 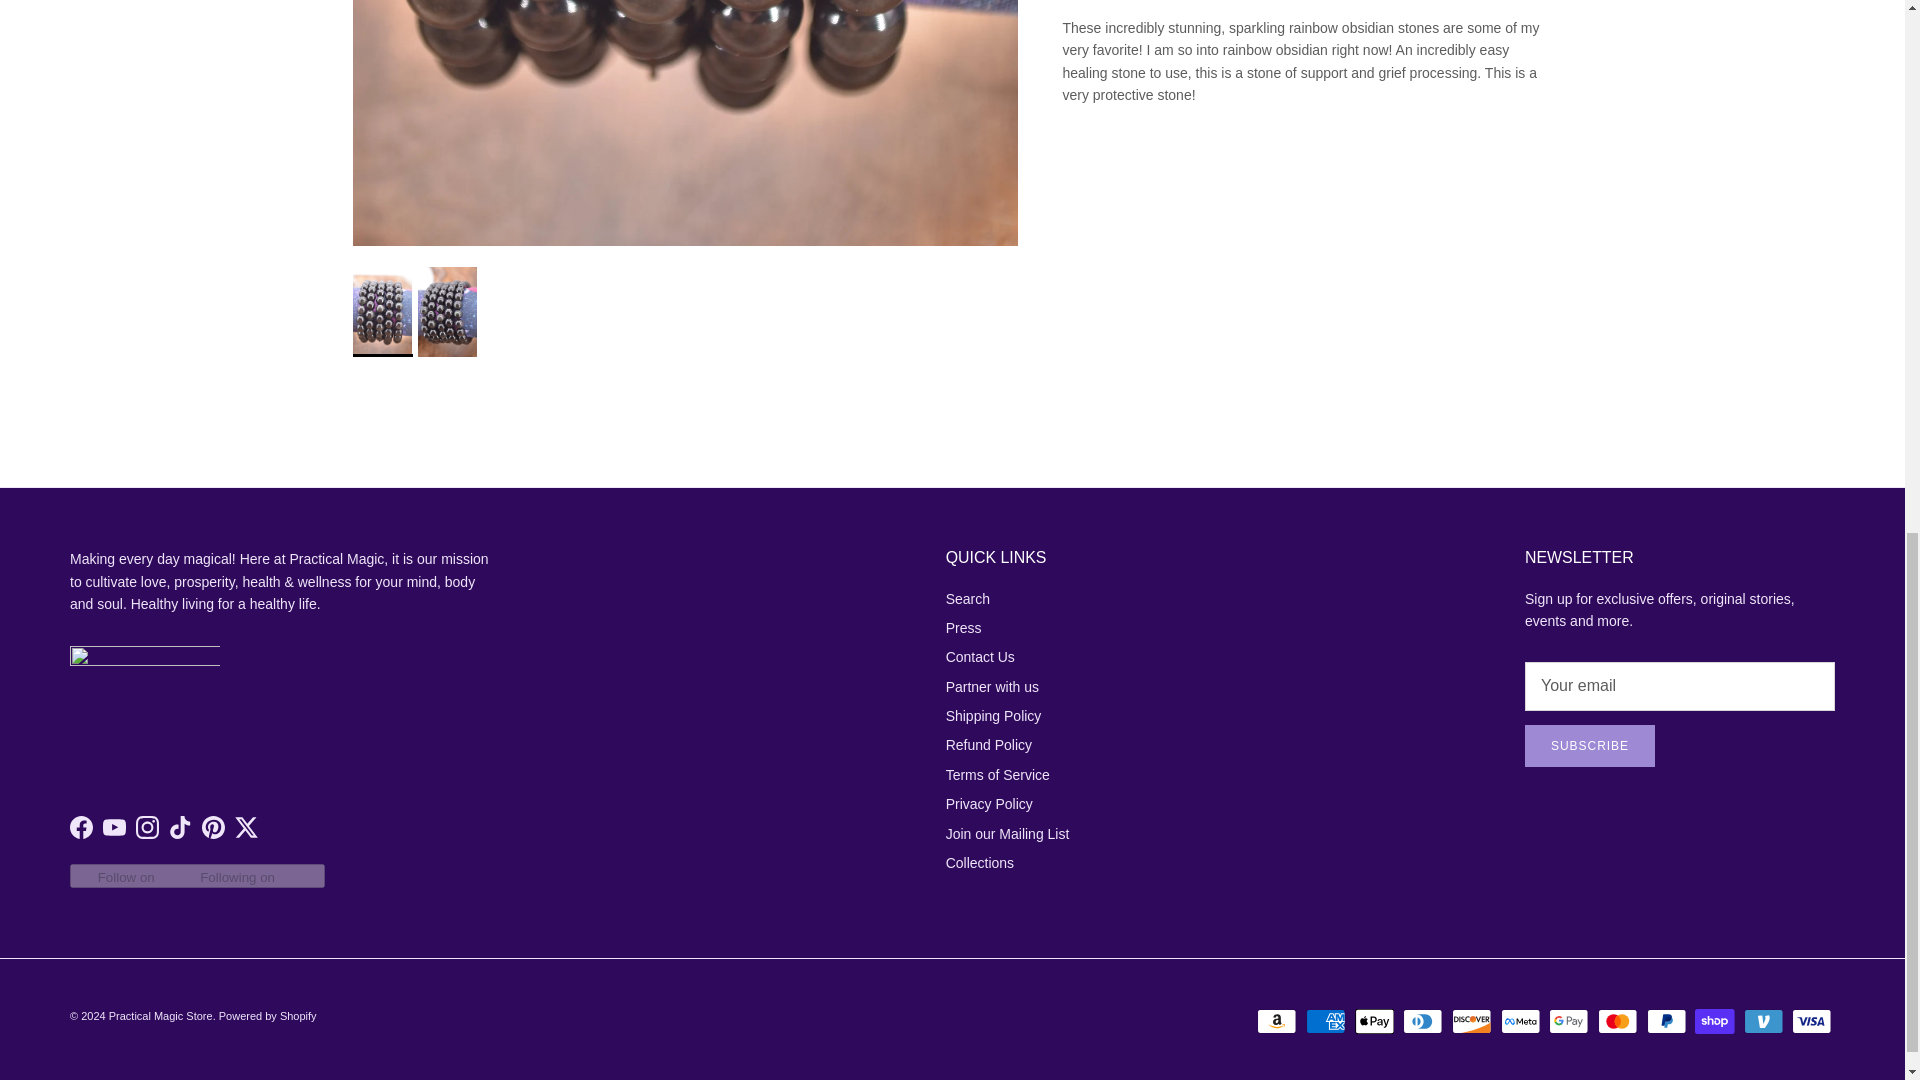 I want to click on Practical Magic Store on Pinterest, so click(x=212, y=828).